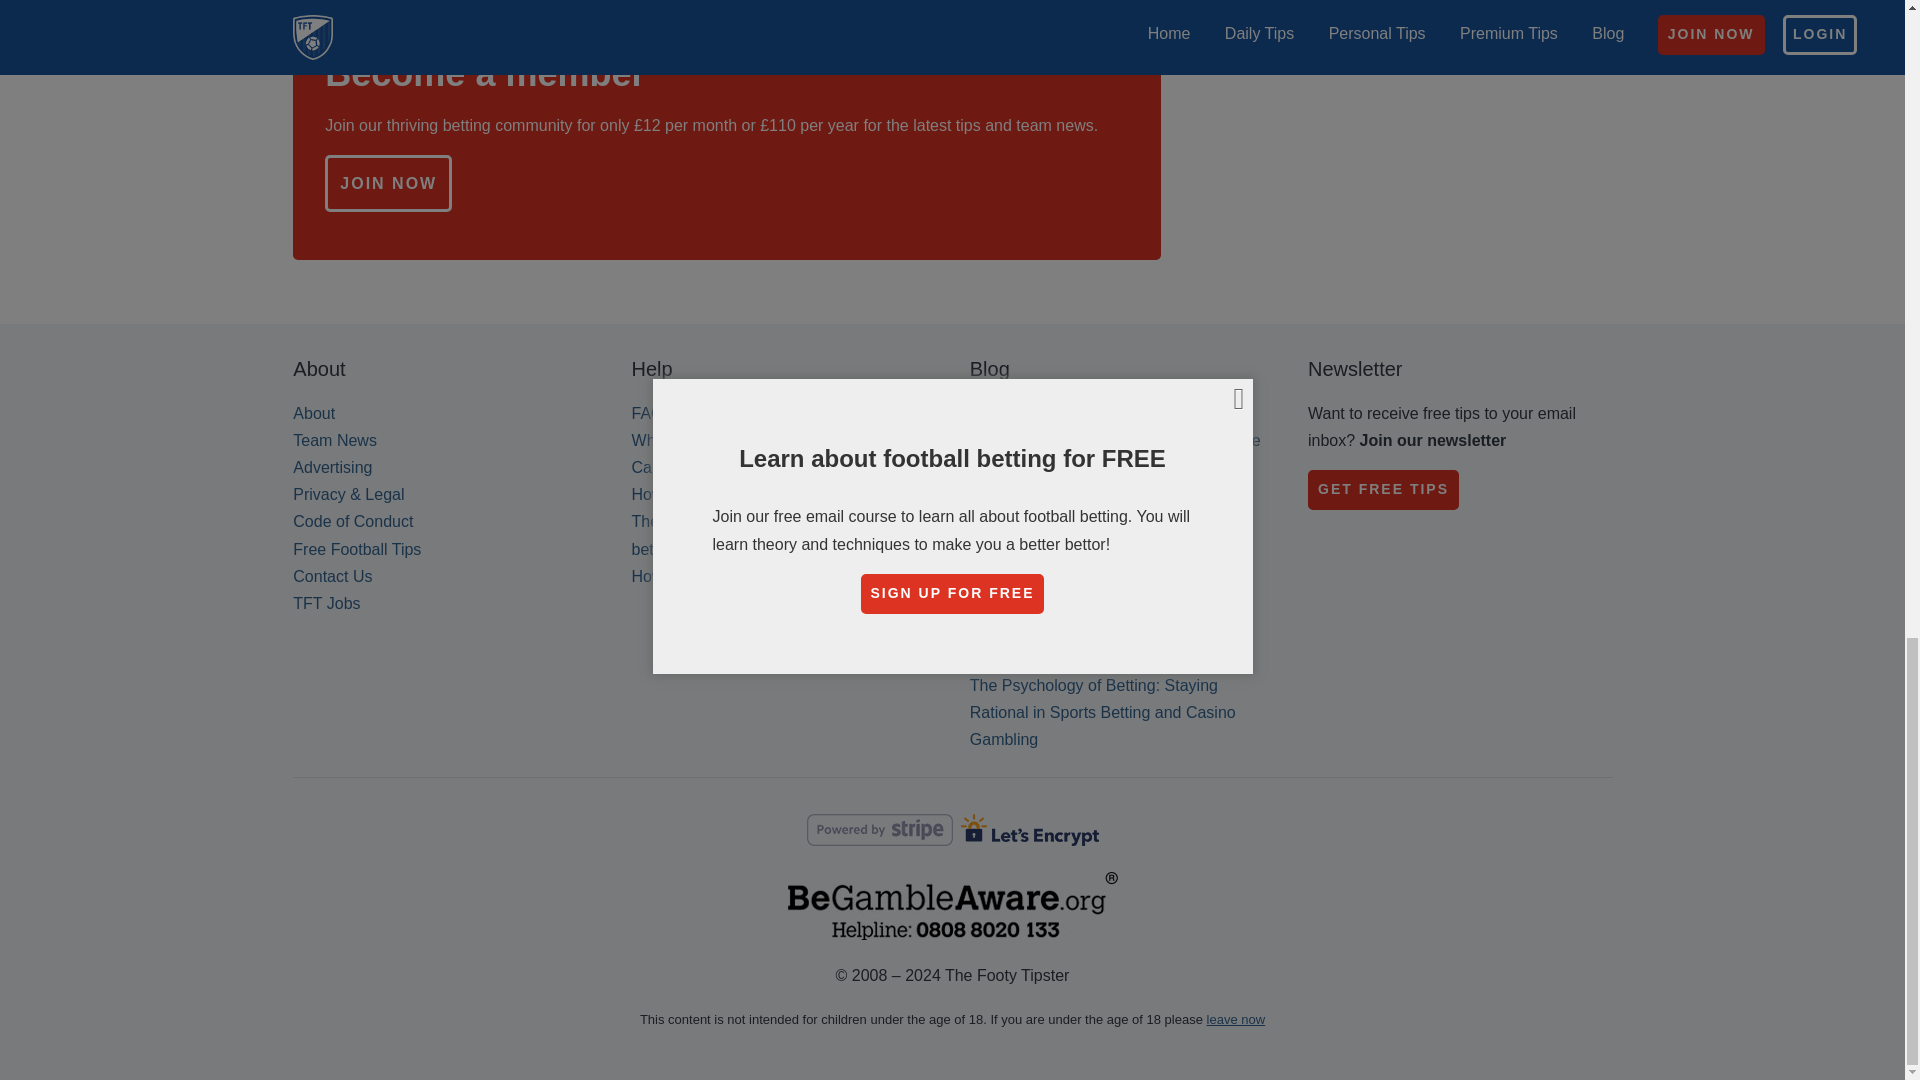 The height and width of the screenshot is (1080, 1920). What do you see at coordinates (1089, 508) in the screenshot?
I see `We smashed the Euros and Copa America!` at bounding box center [1089, 508].